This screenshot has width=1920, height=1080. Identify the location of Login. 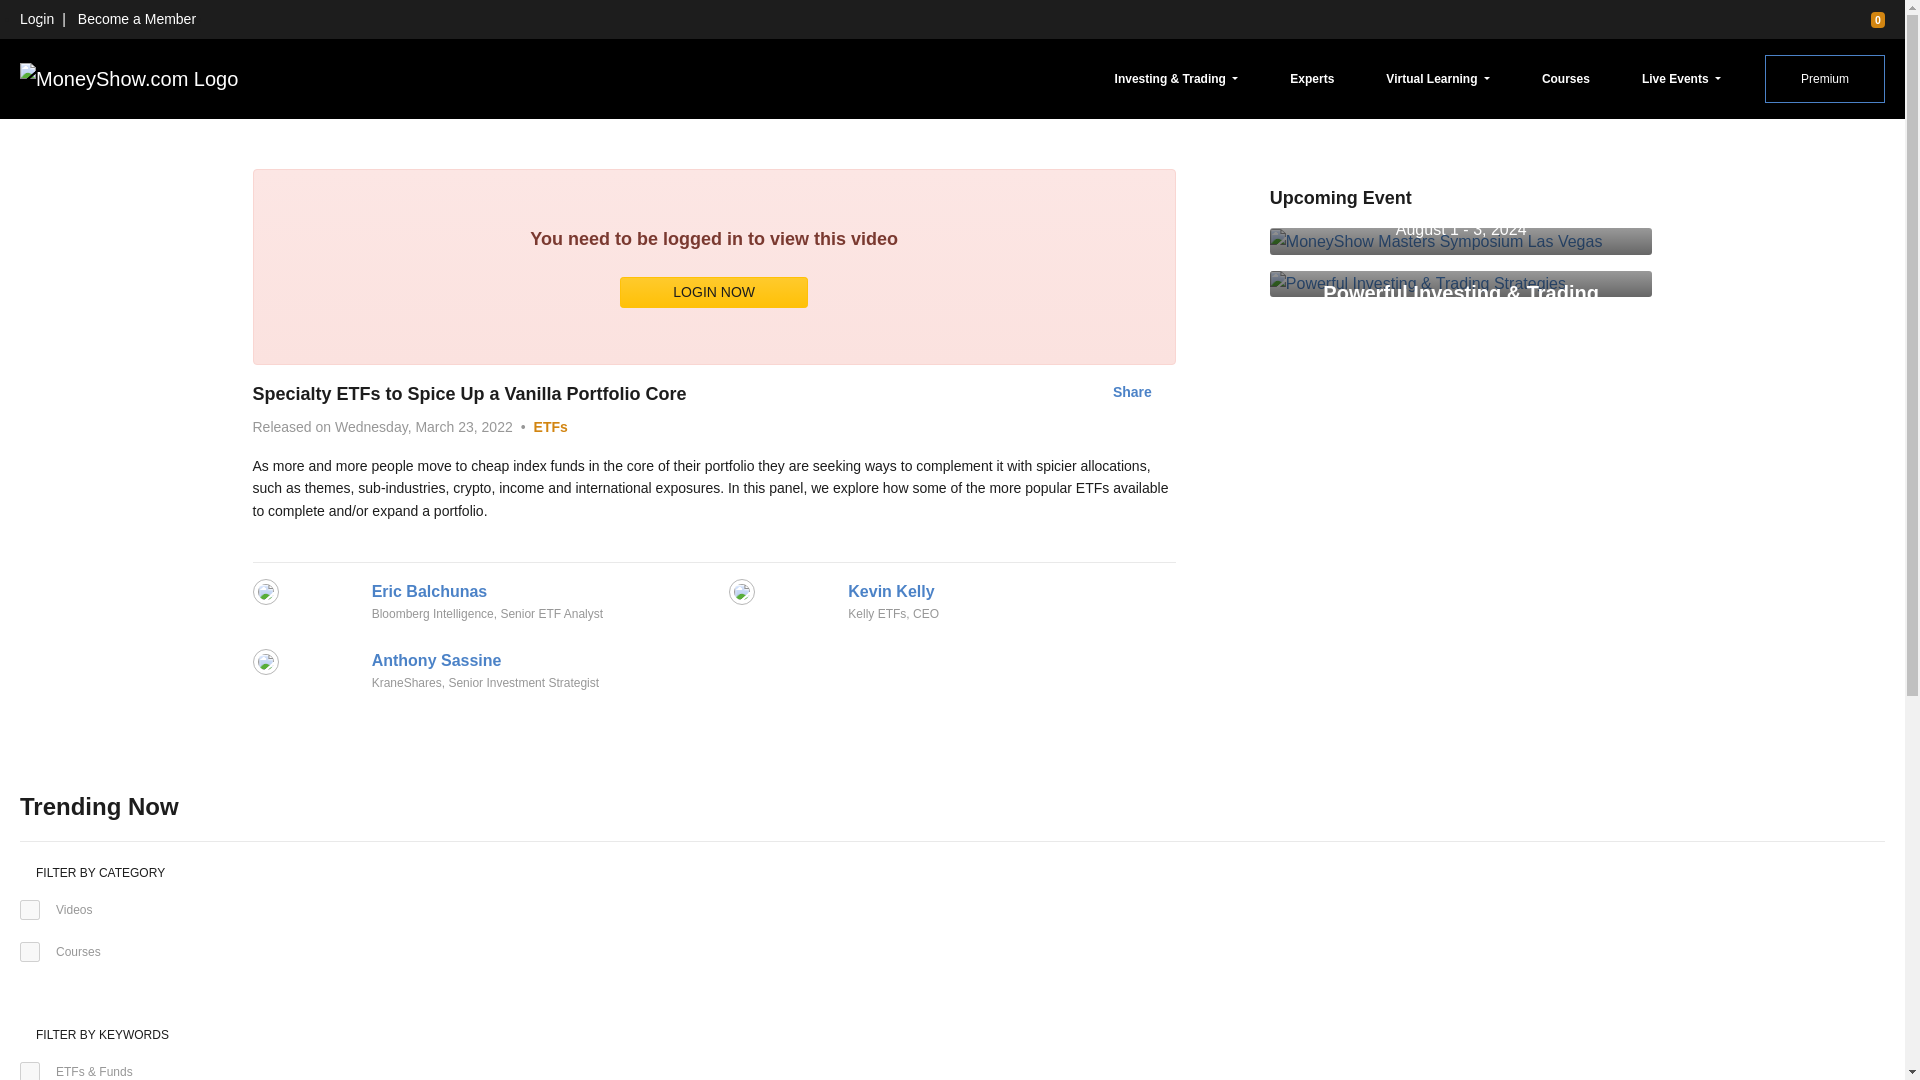
(36, 18).